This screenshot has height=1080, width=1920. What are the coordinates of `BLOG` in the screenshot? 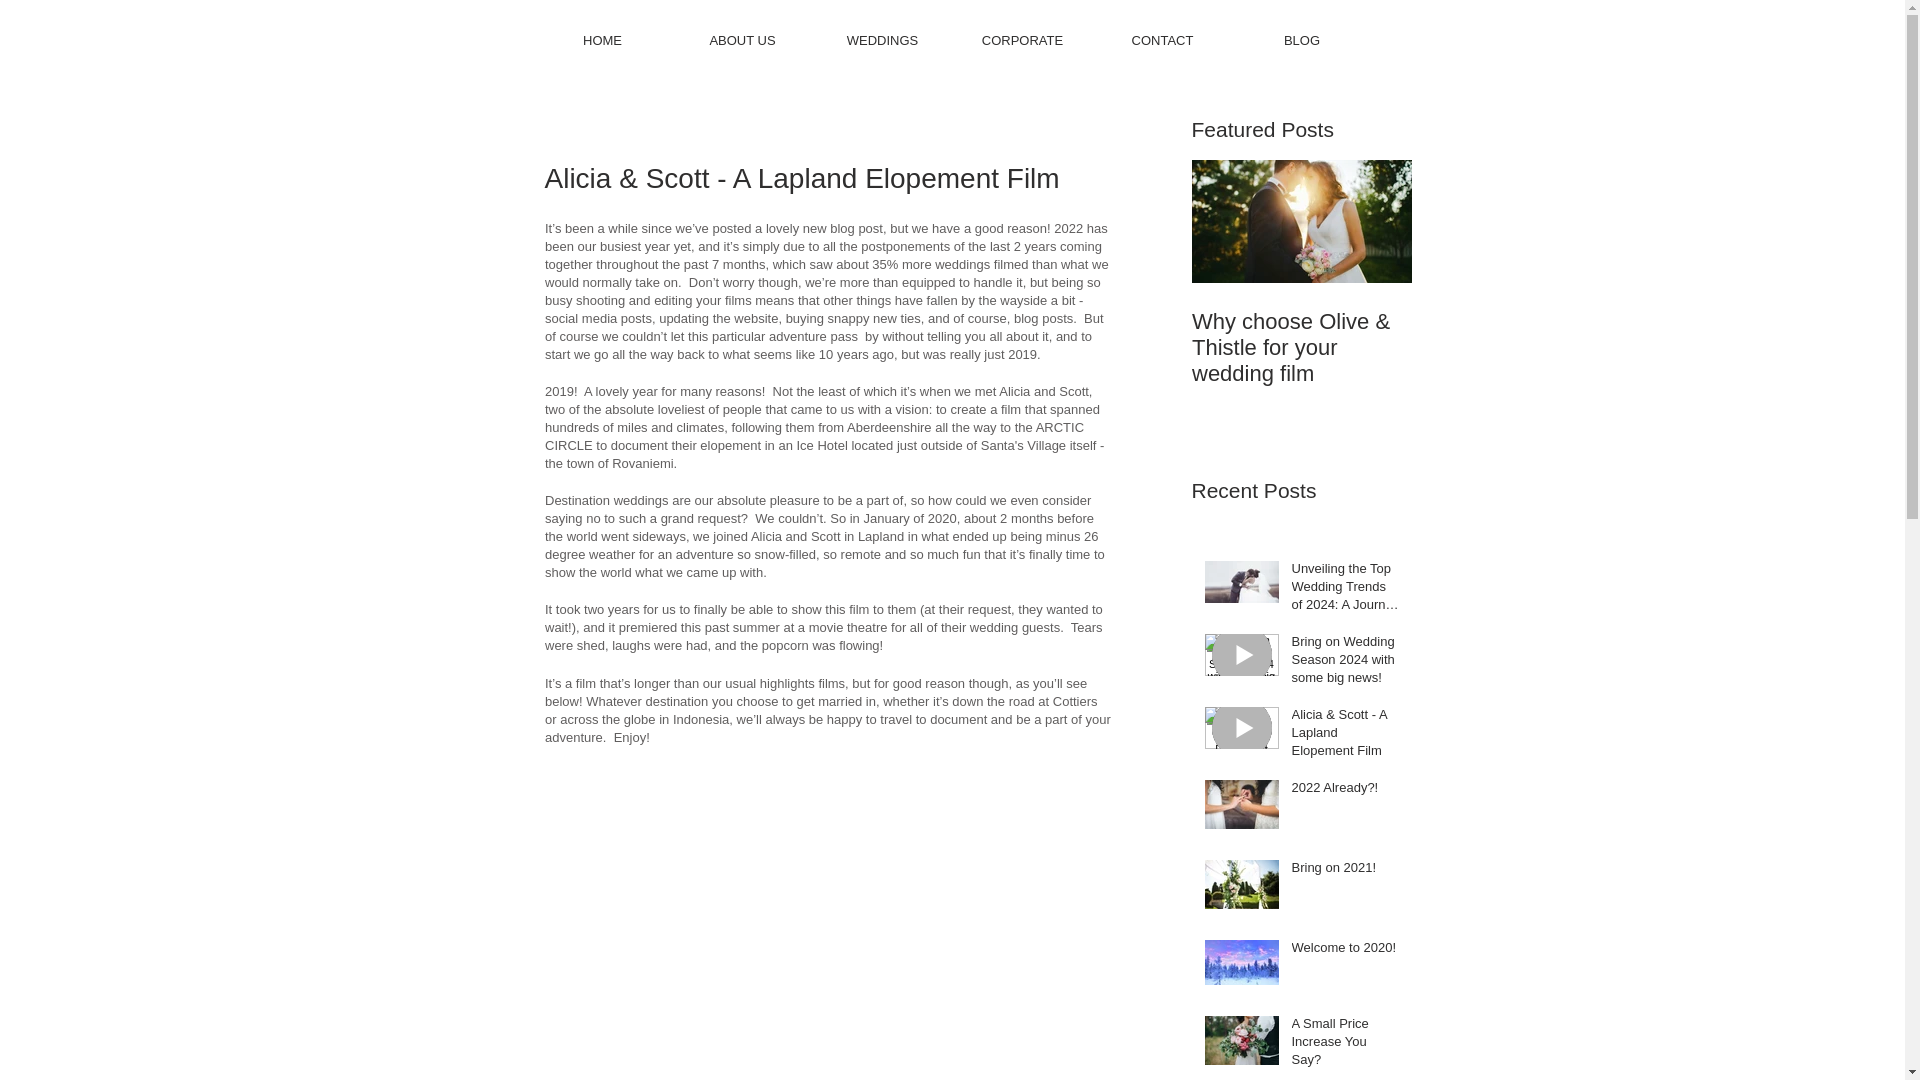 It's located at (1302, 40).